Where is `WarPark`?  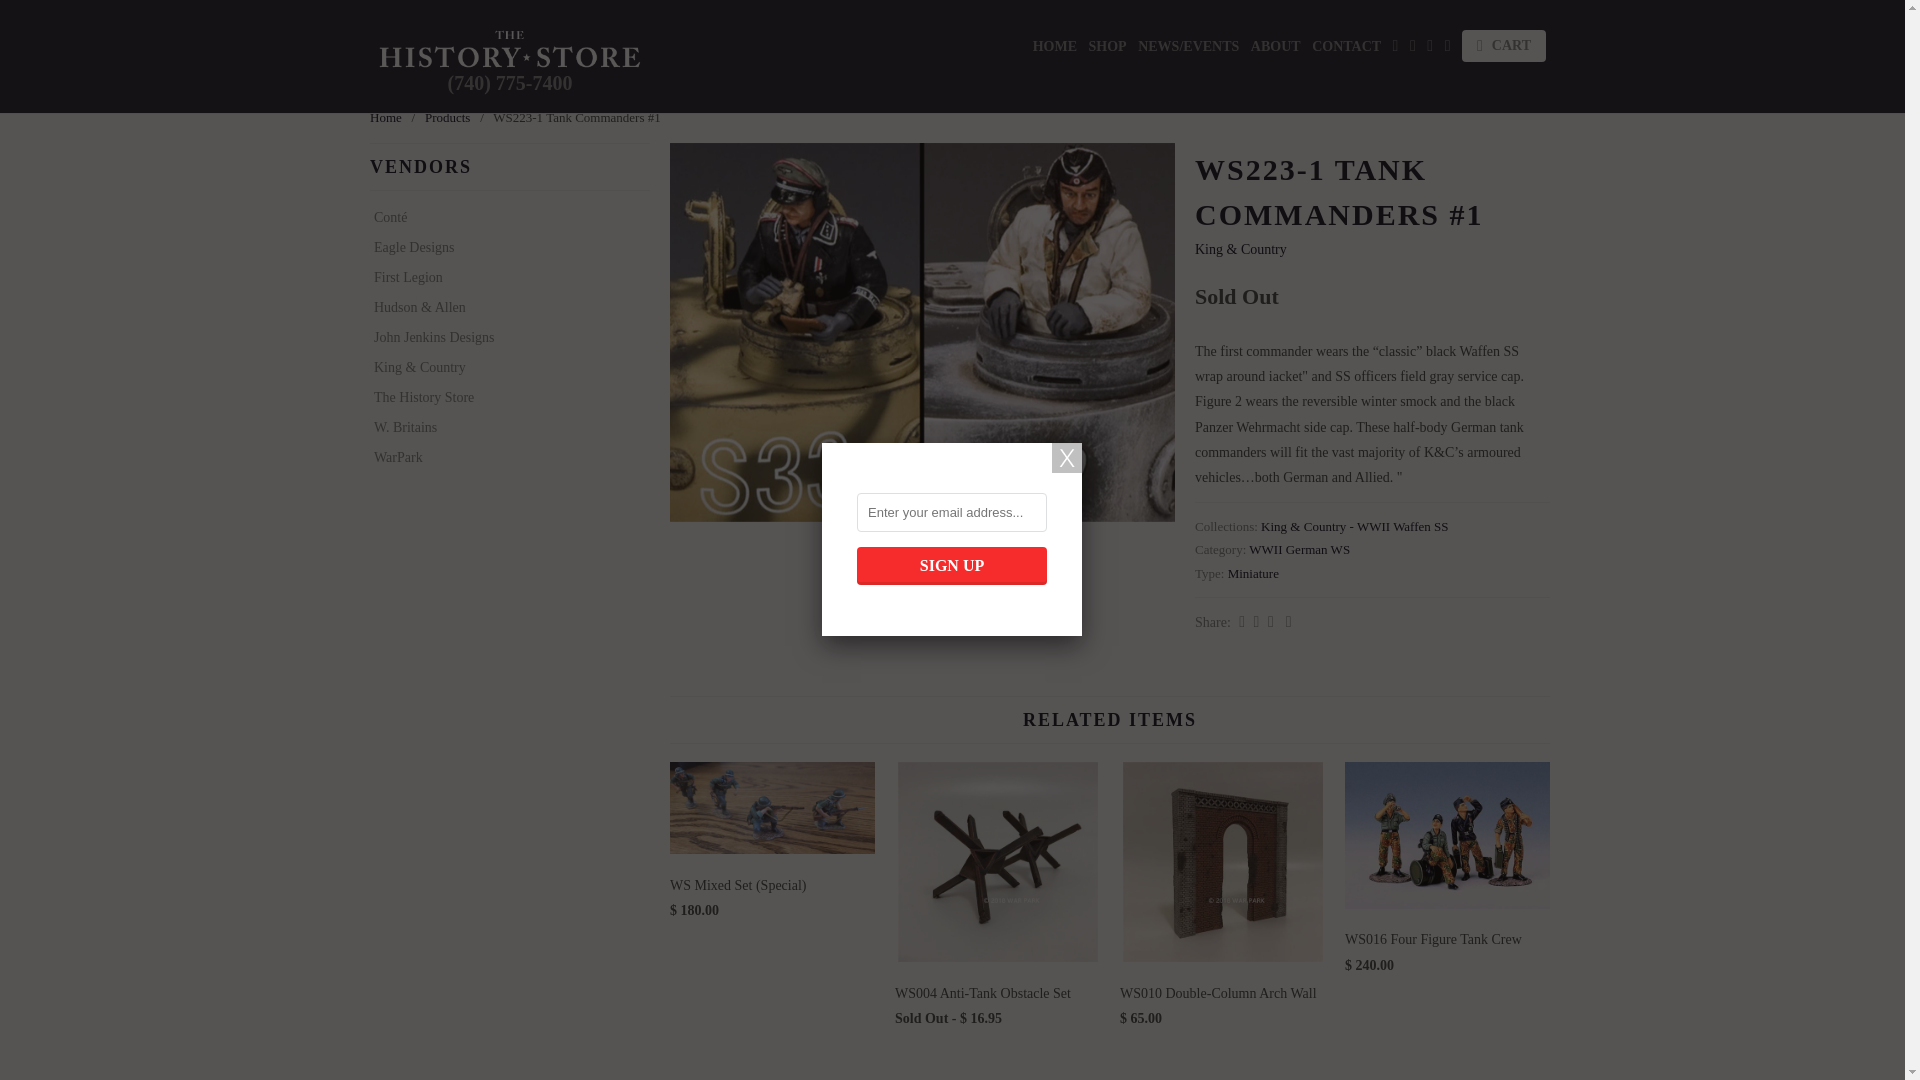 WarPark is located at coordinates (502, 458).